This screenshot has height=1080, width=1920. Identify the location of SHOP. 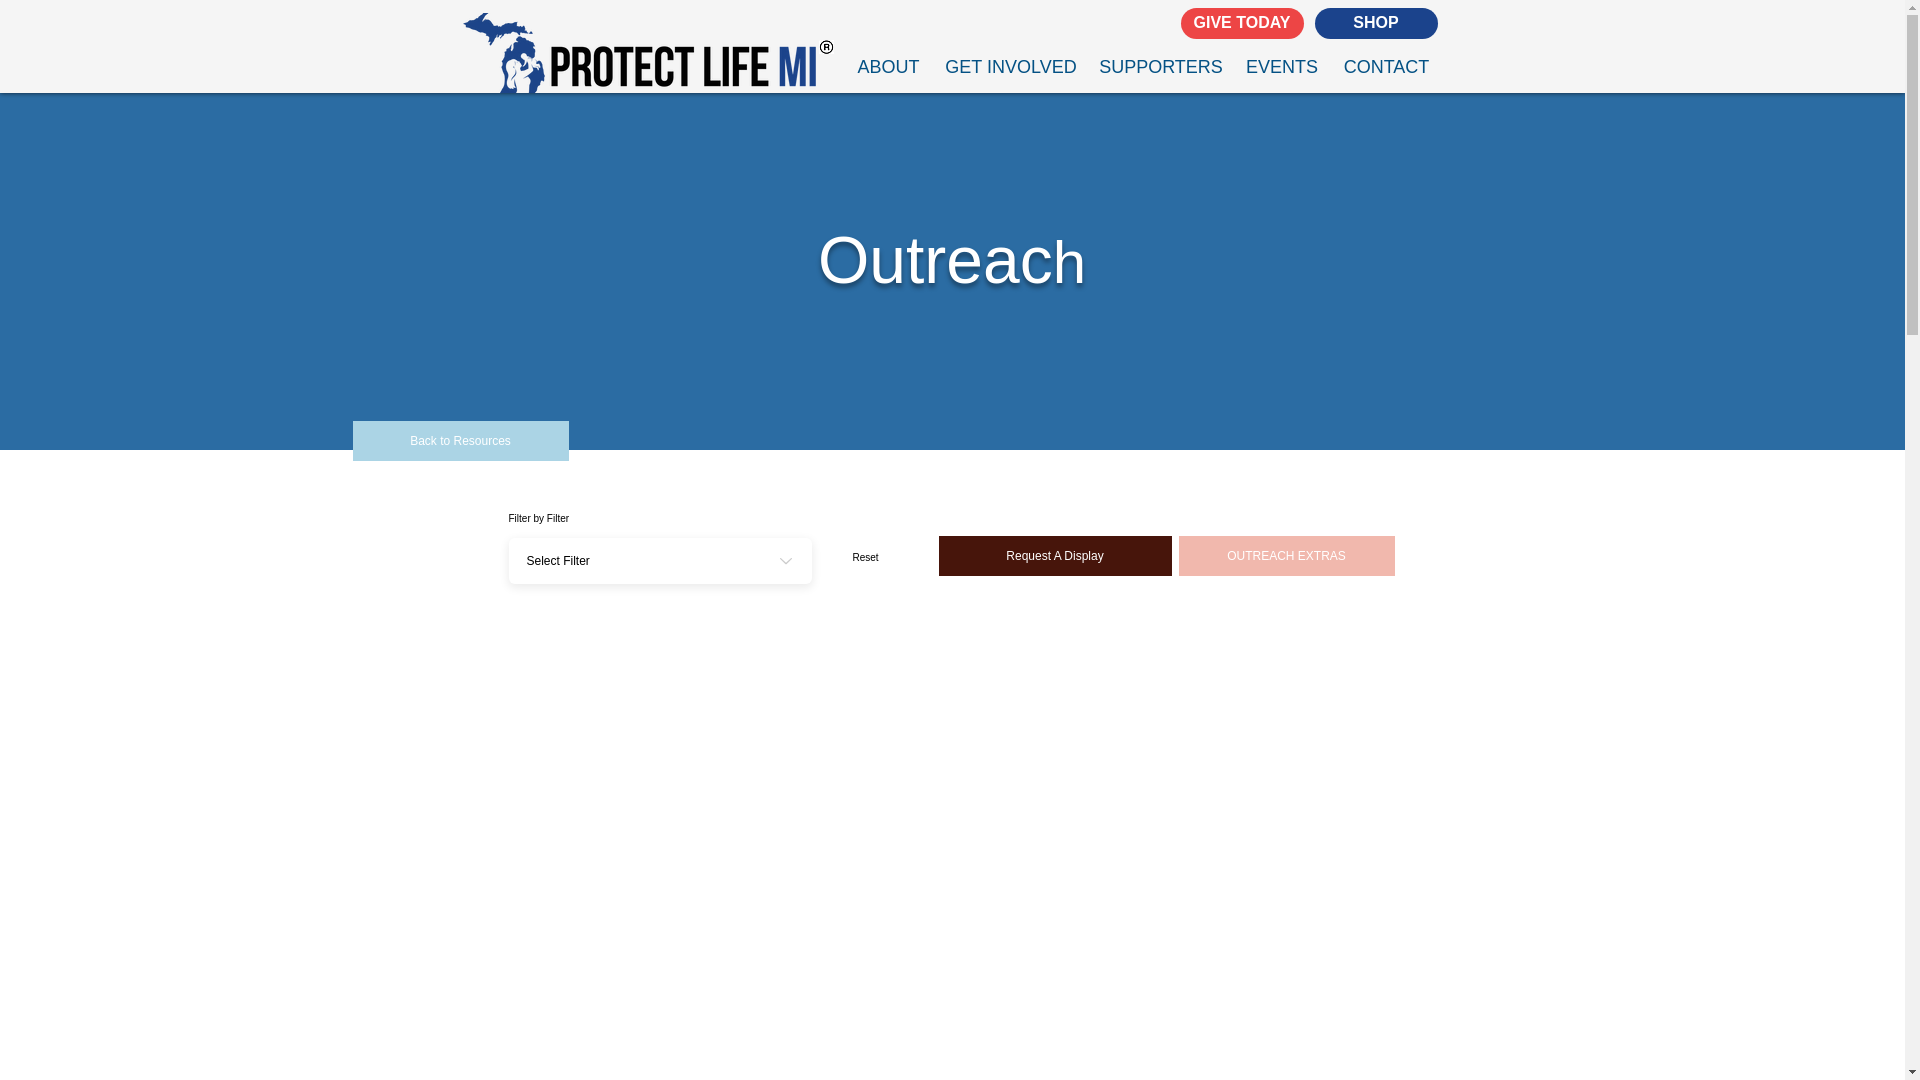
(1374, 22).